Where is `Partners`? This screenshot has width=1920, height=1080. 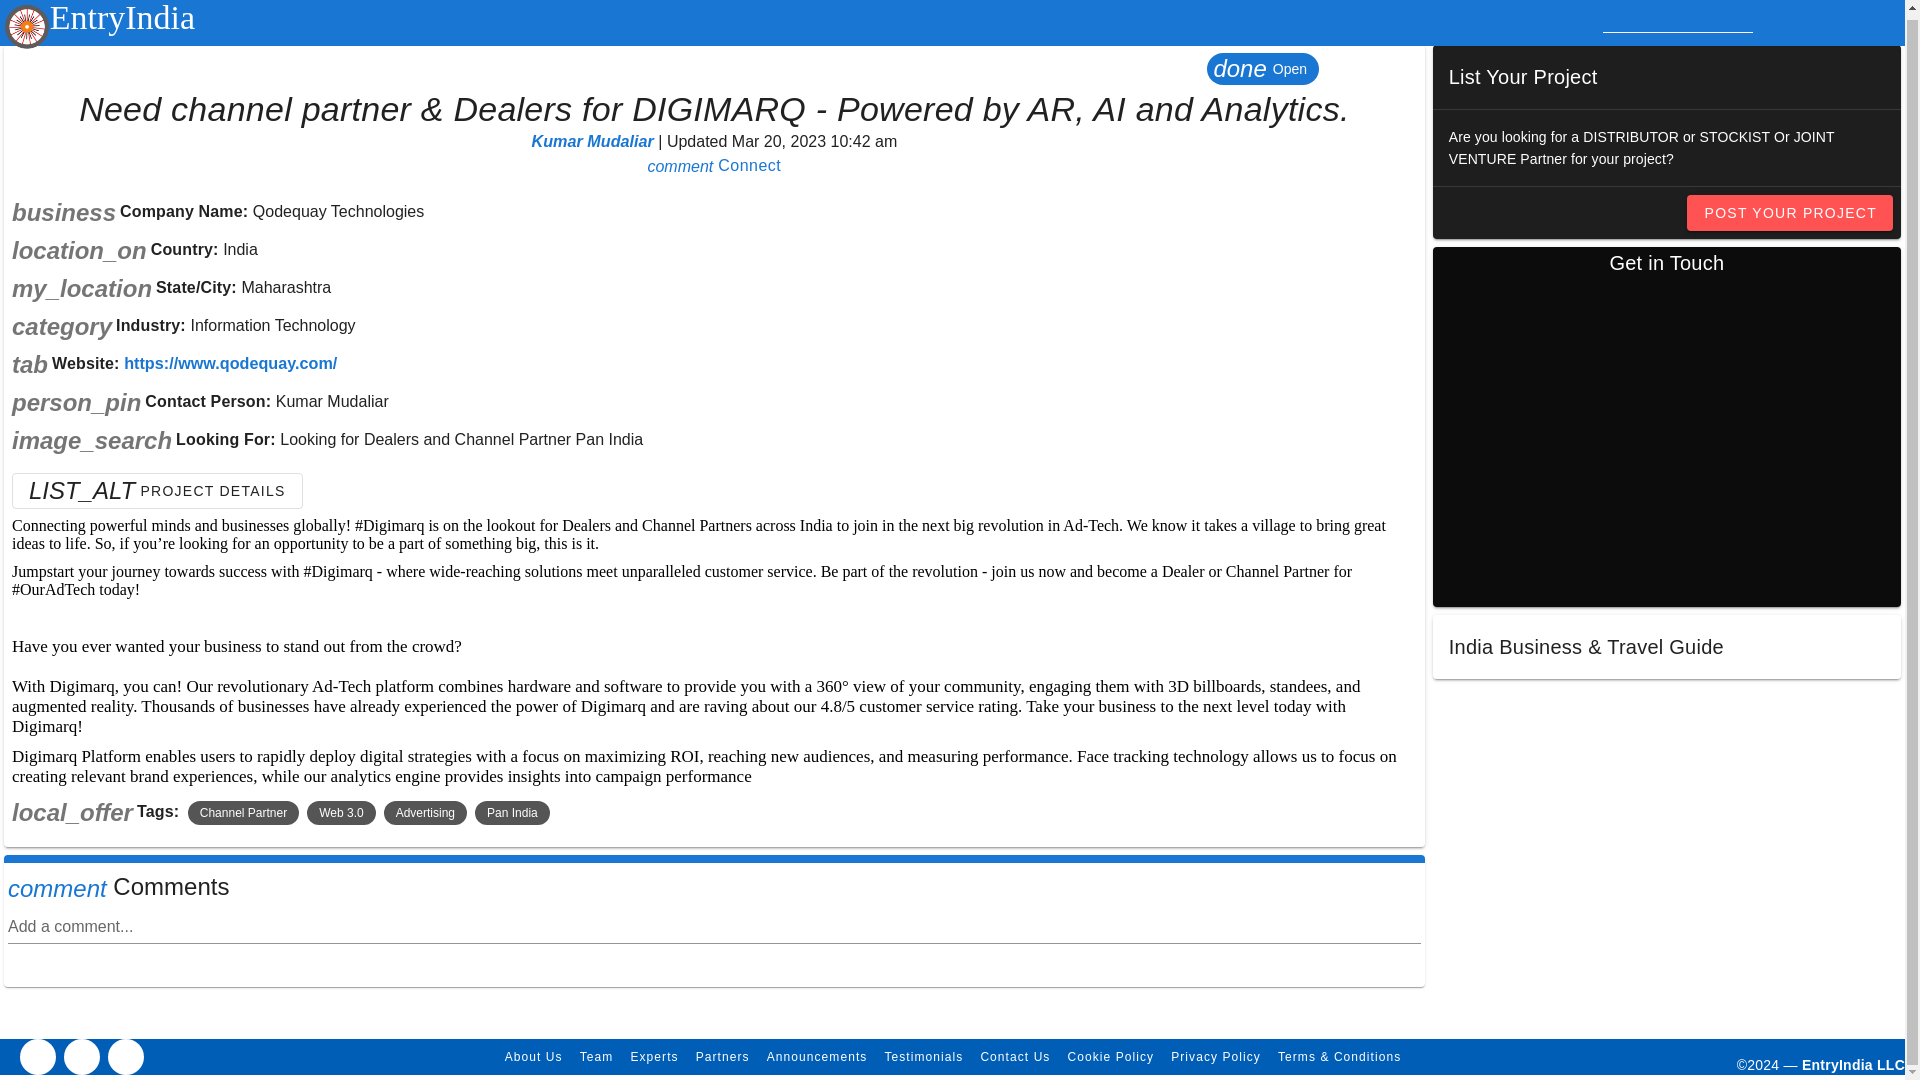
Partners is located at coordinates (714, 164).